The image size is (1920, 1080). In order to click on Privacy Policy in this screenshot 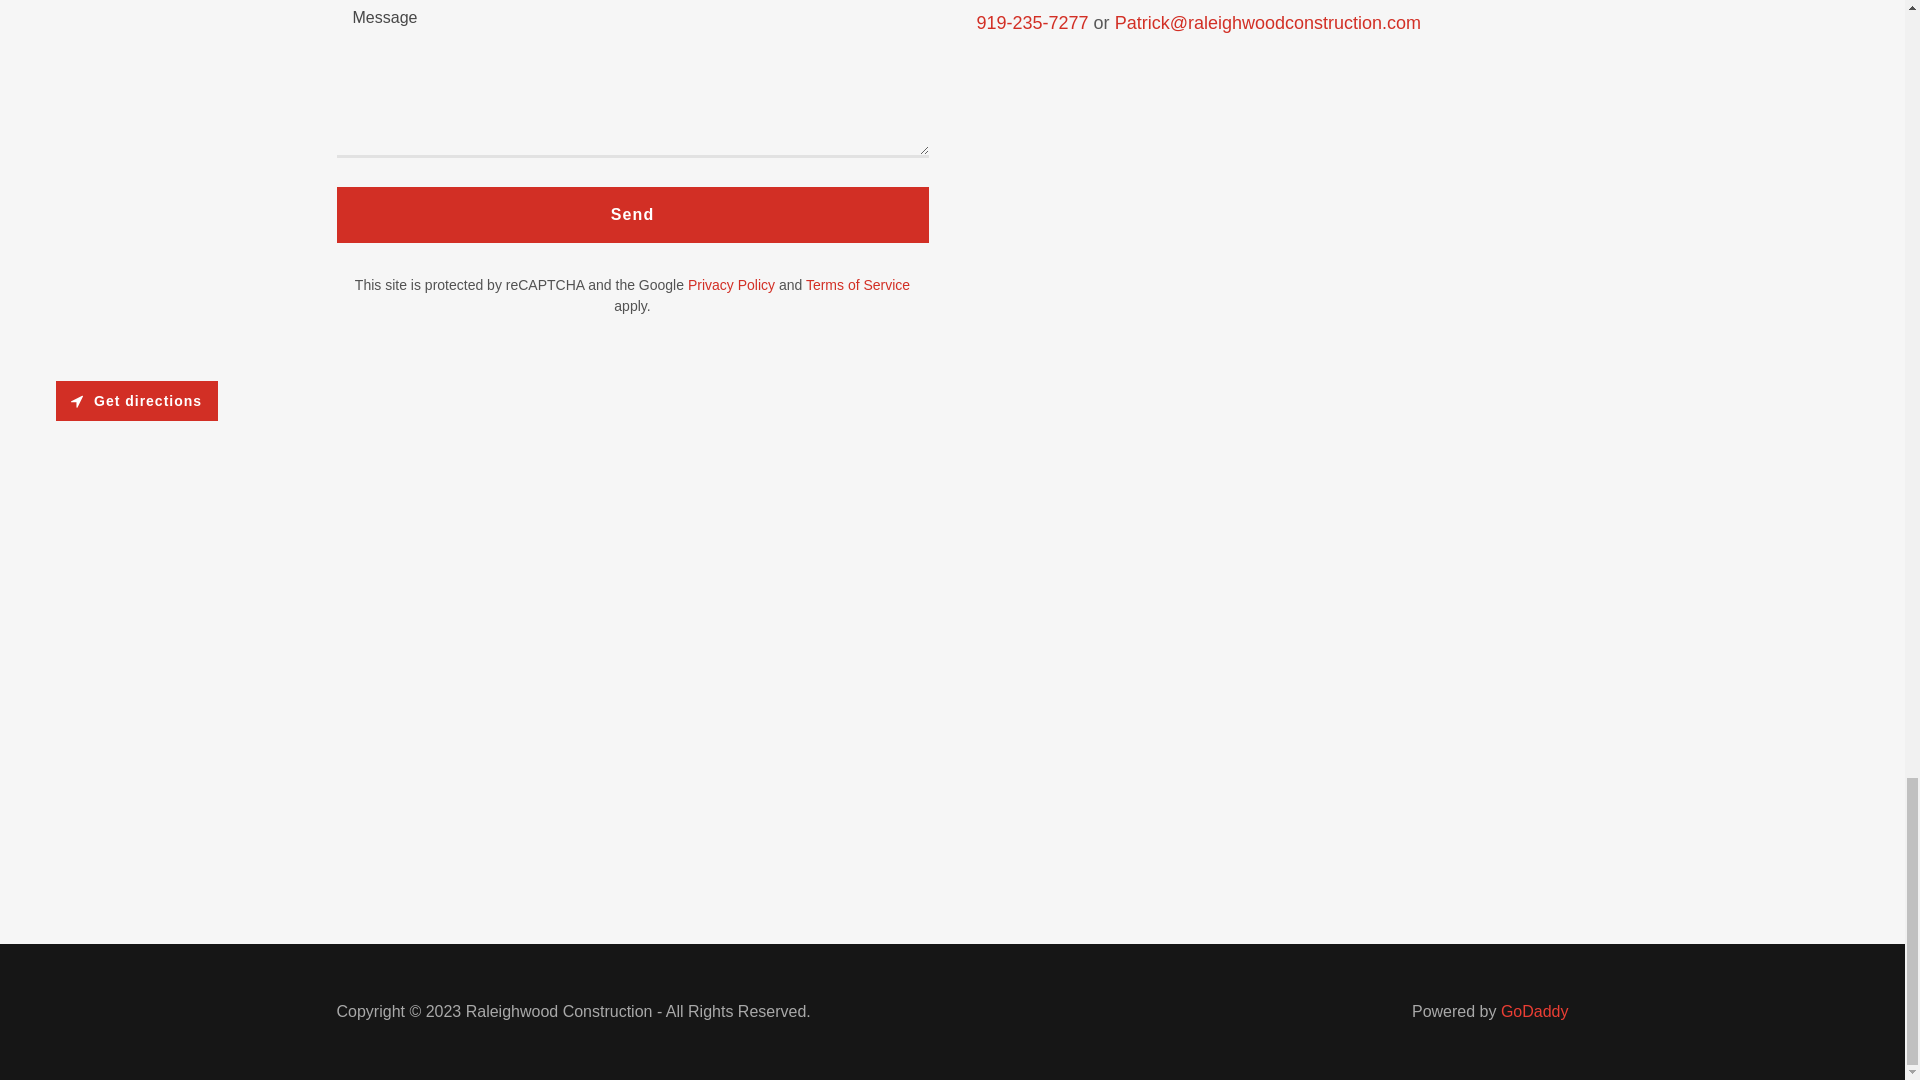, I will do `click(731, 284)`.